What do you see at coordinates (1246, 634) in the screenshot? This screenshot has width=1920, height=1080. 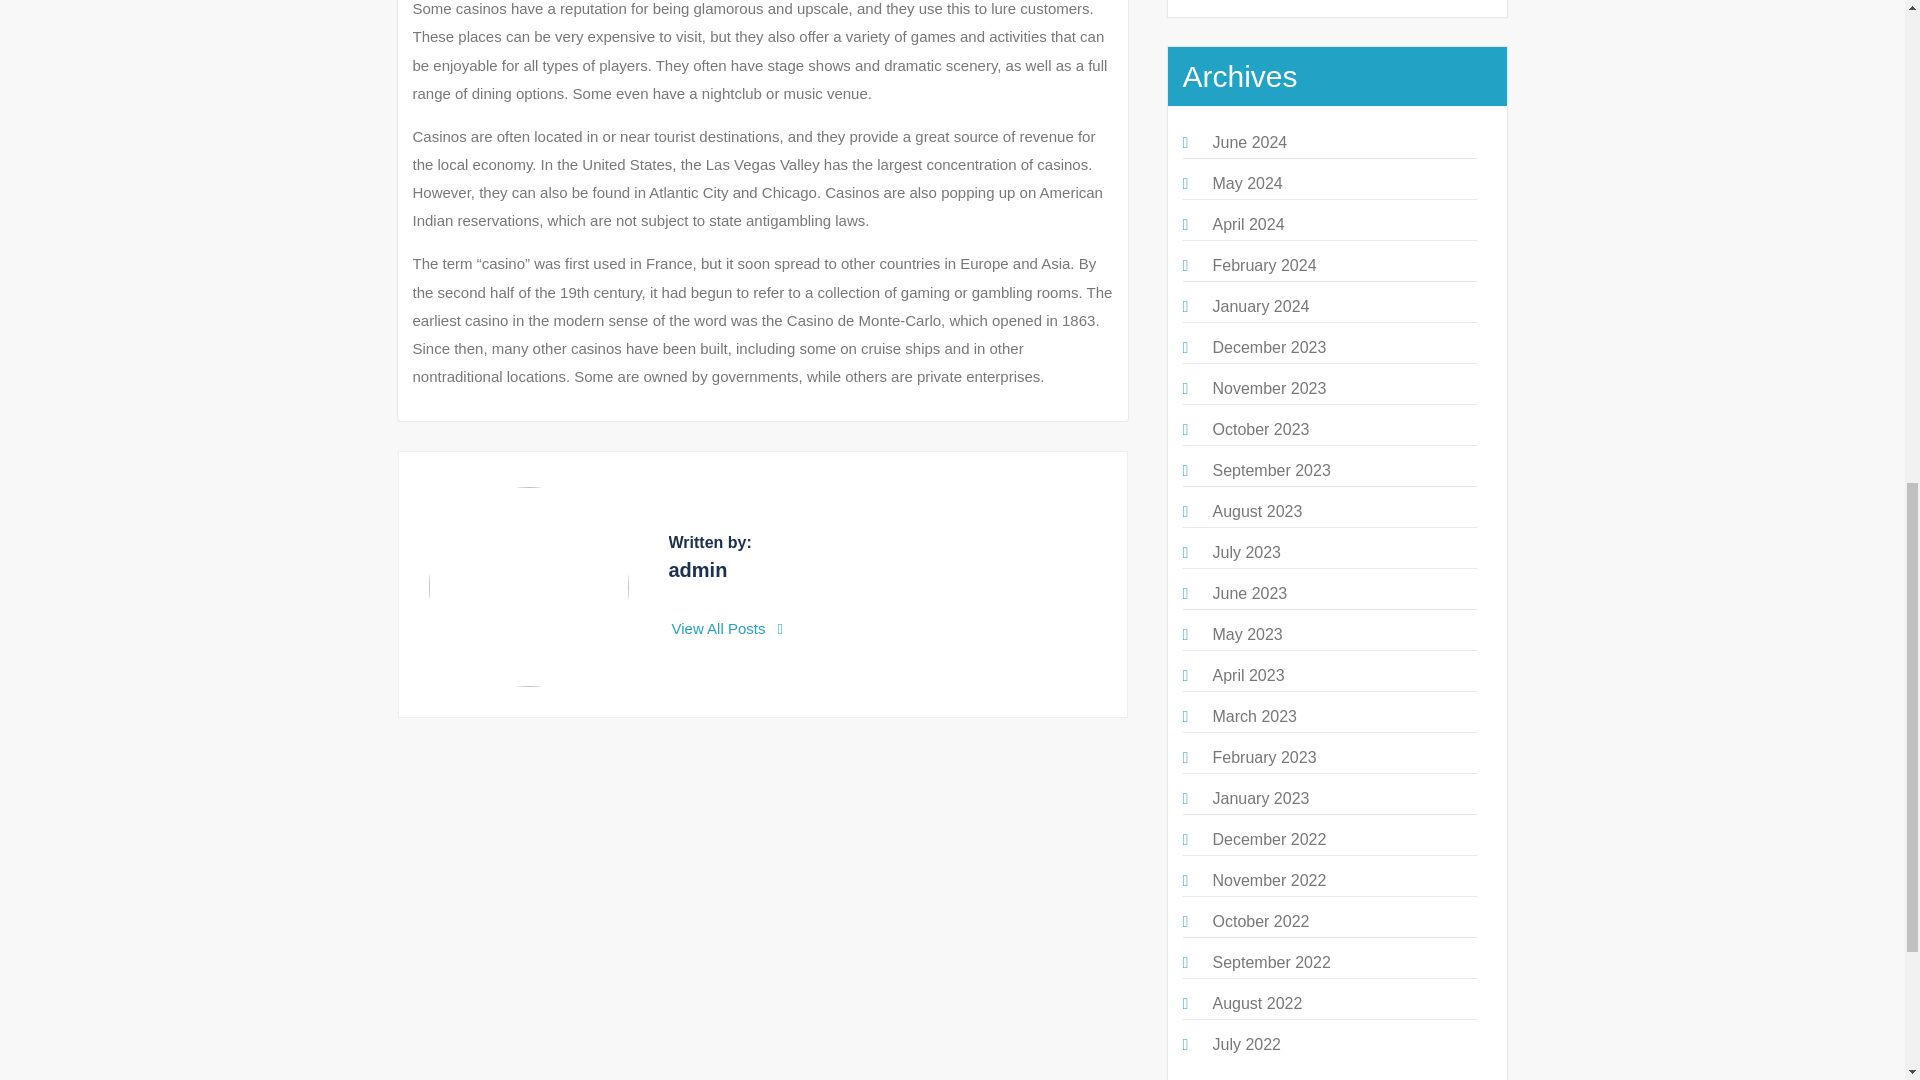 I see `May 2023` at bounding box center [1246, 634].